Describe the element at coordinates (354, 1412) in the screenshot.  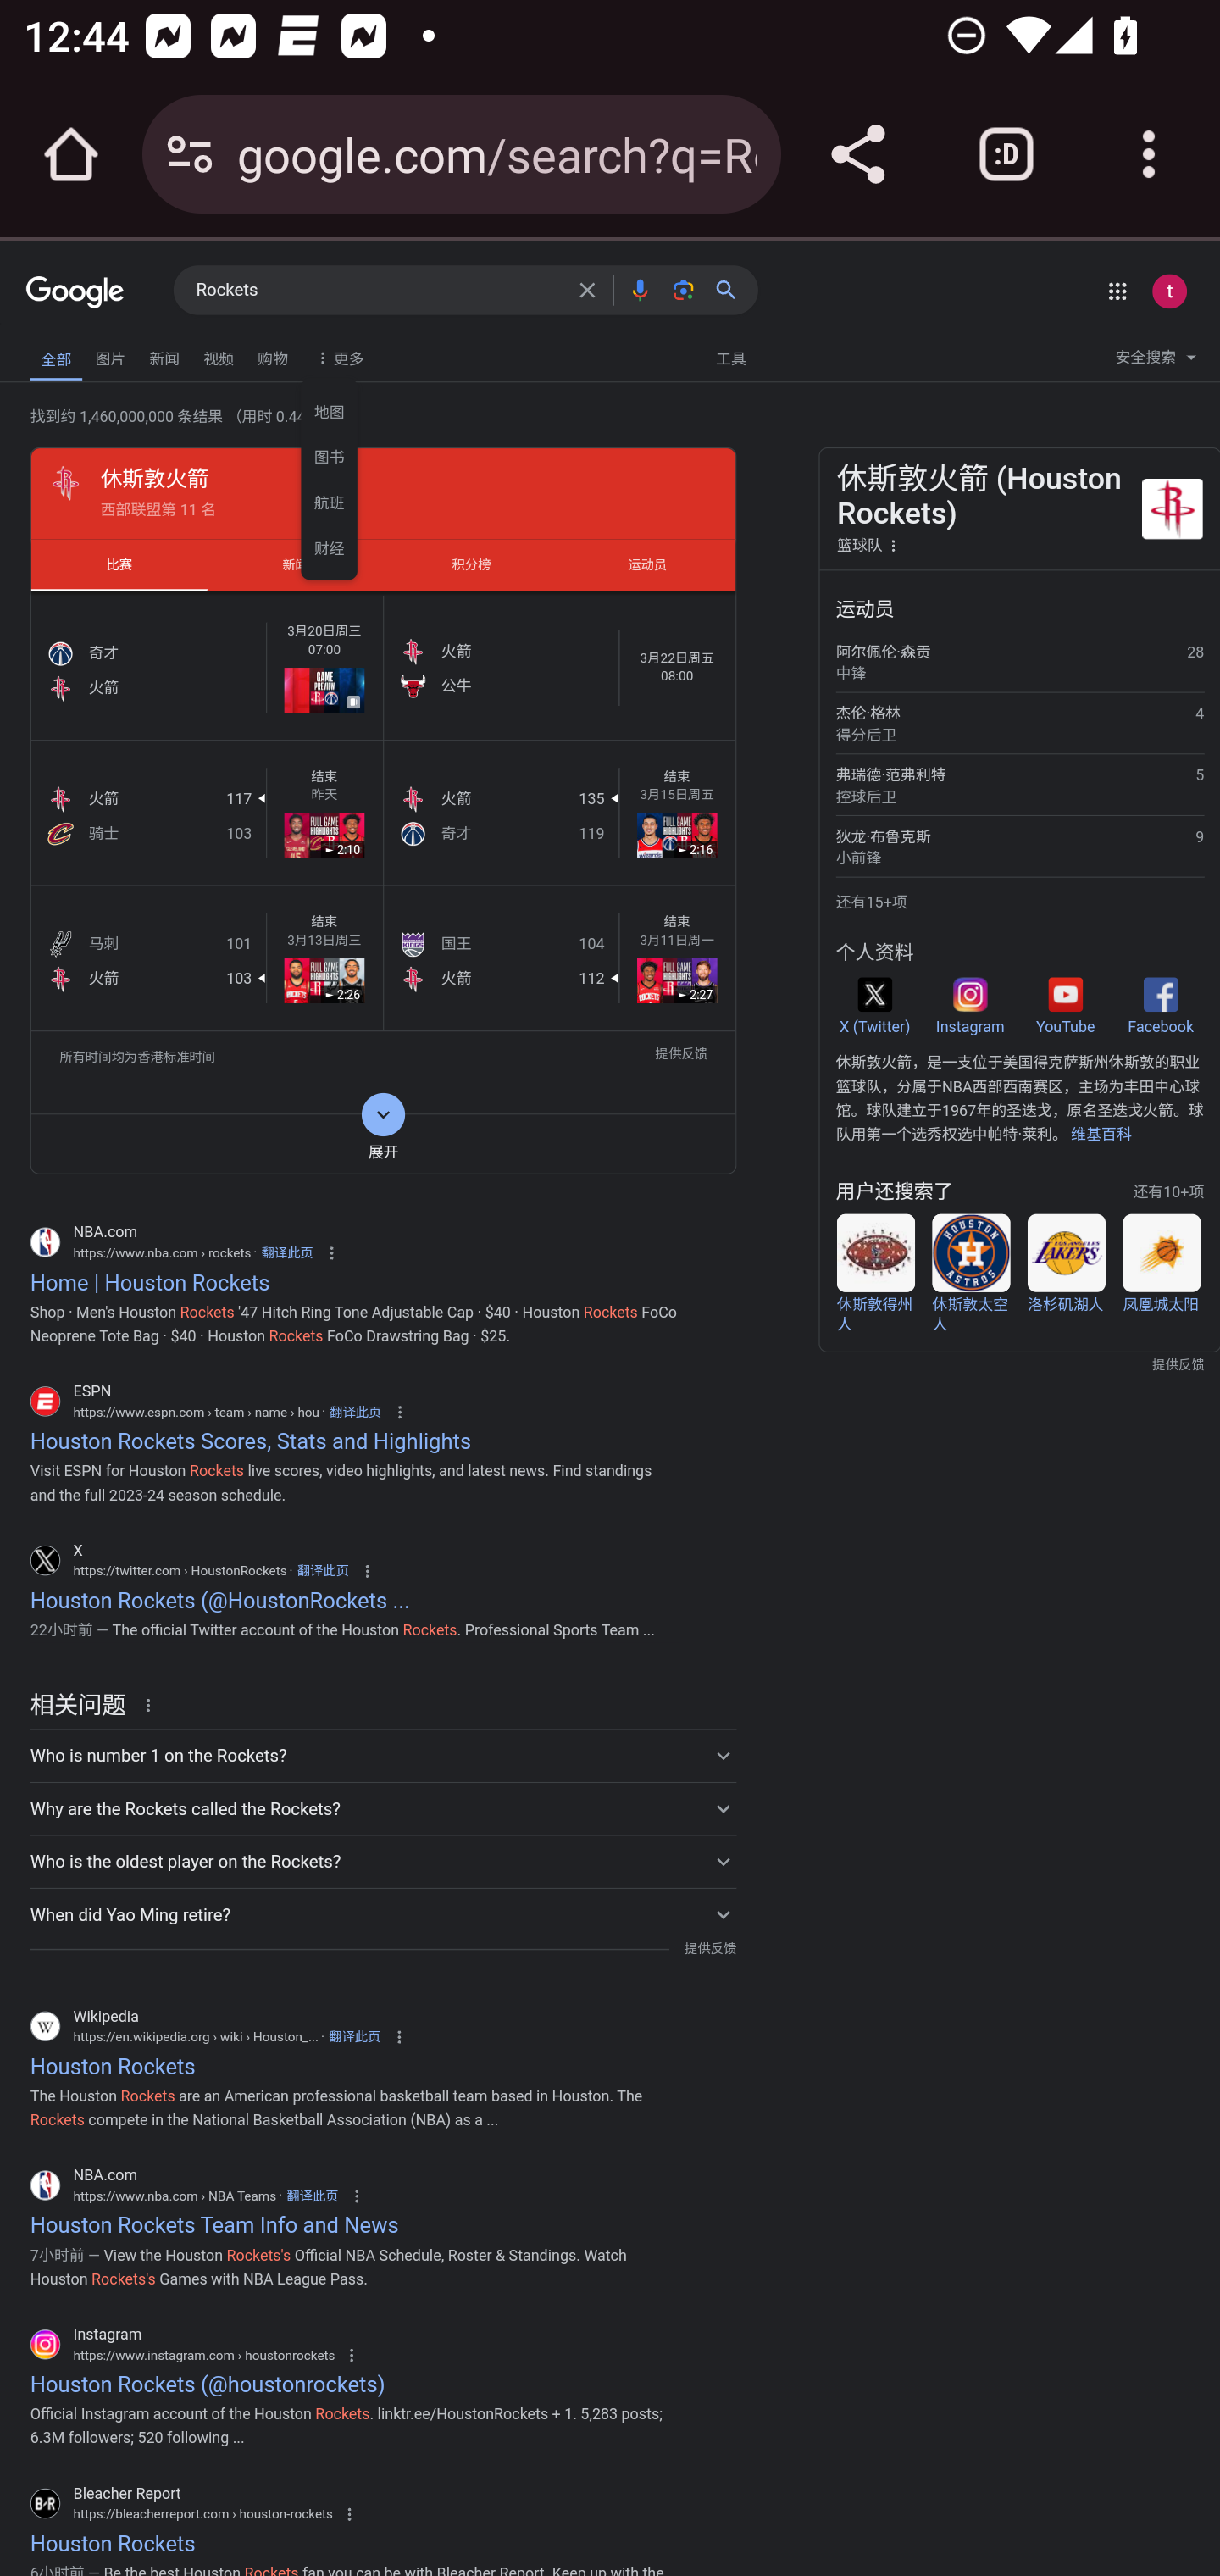
I see `翻译此页` at that location.